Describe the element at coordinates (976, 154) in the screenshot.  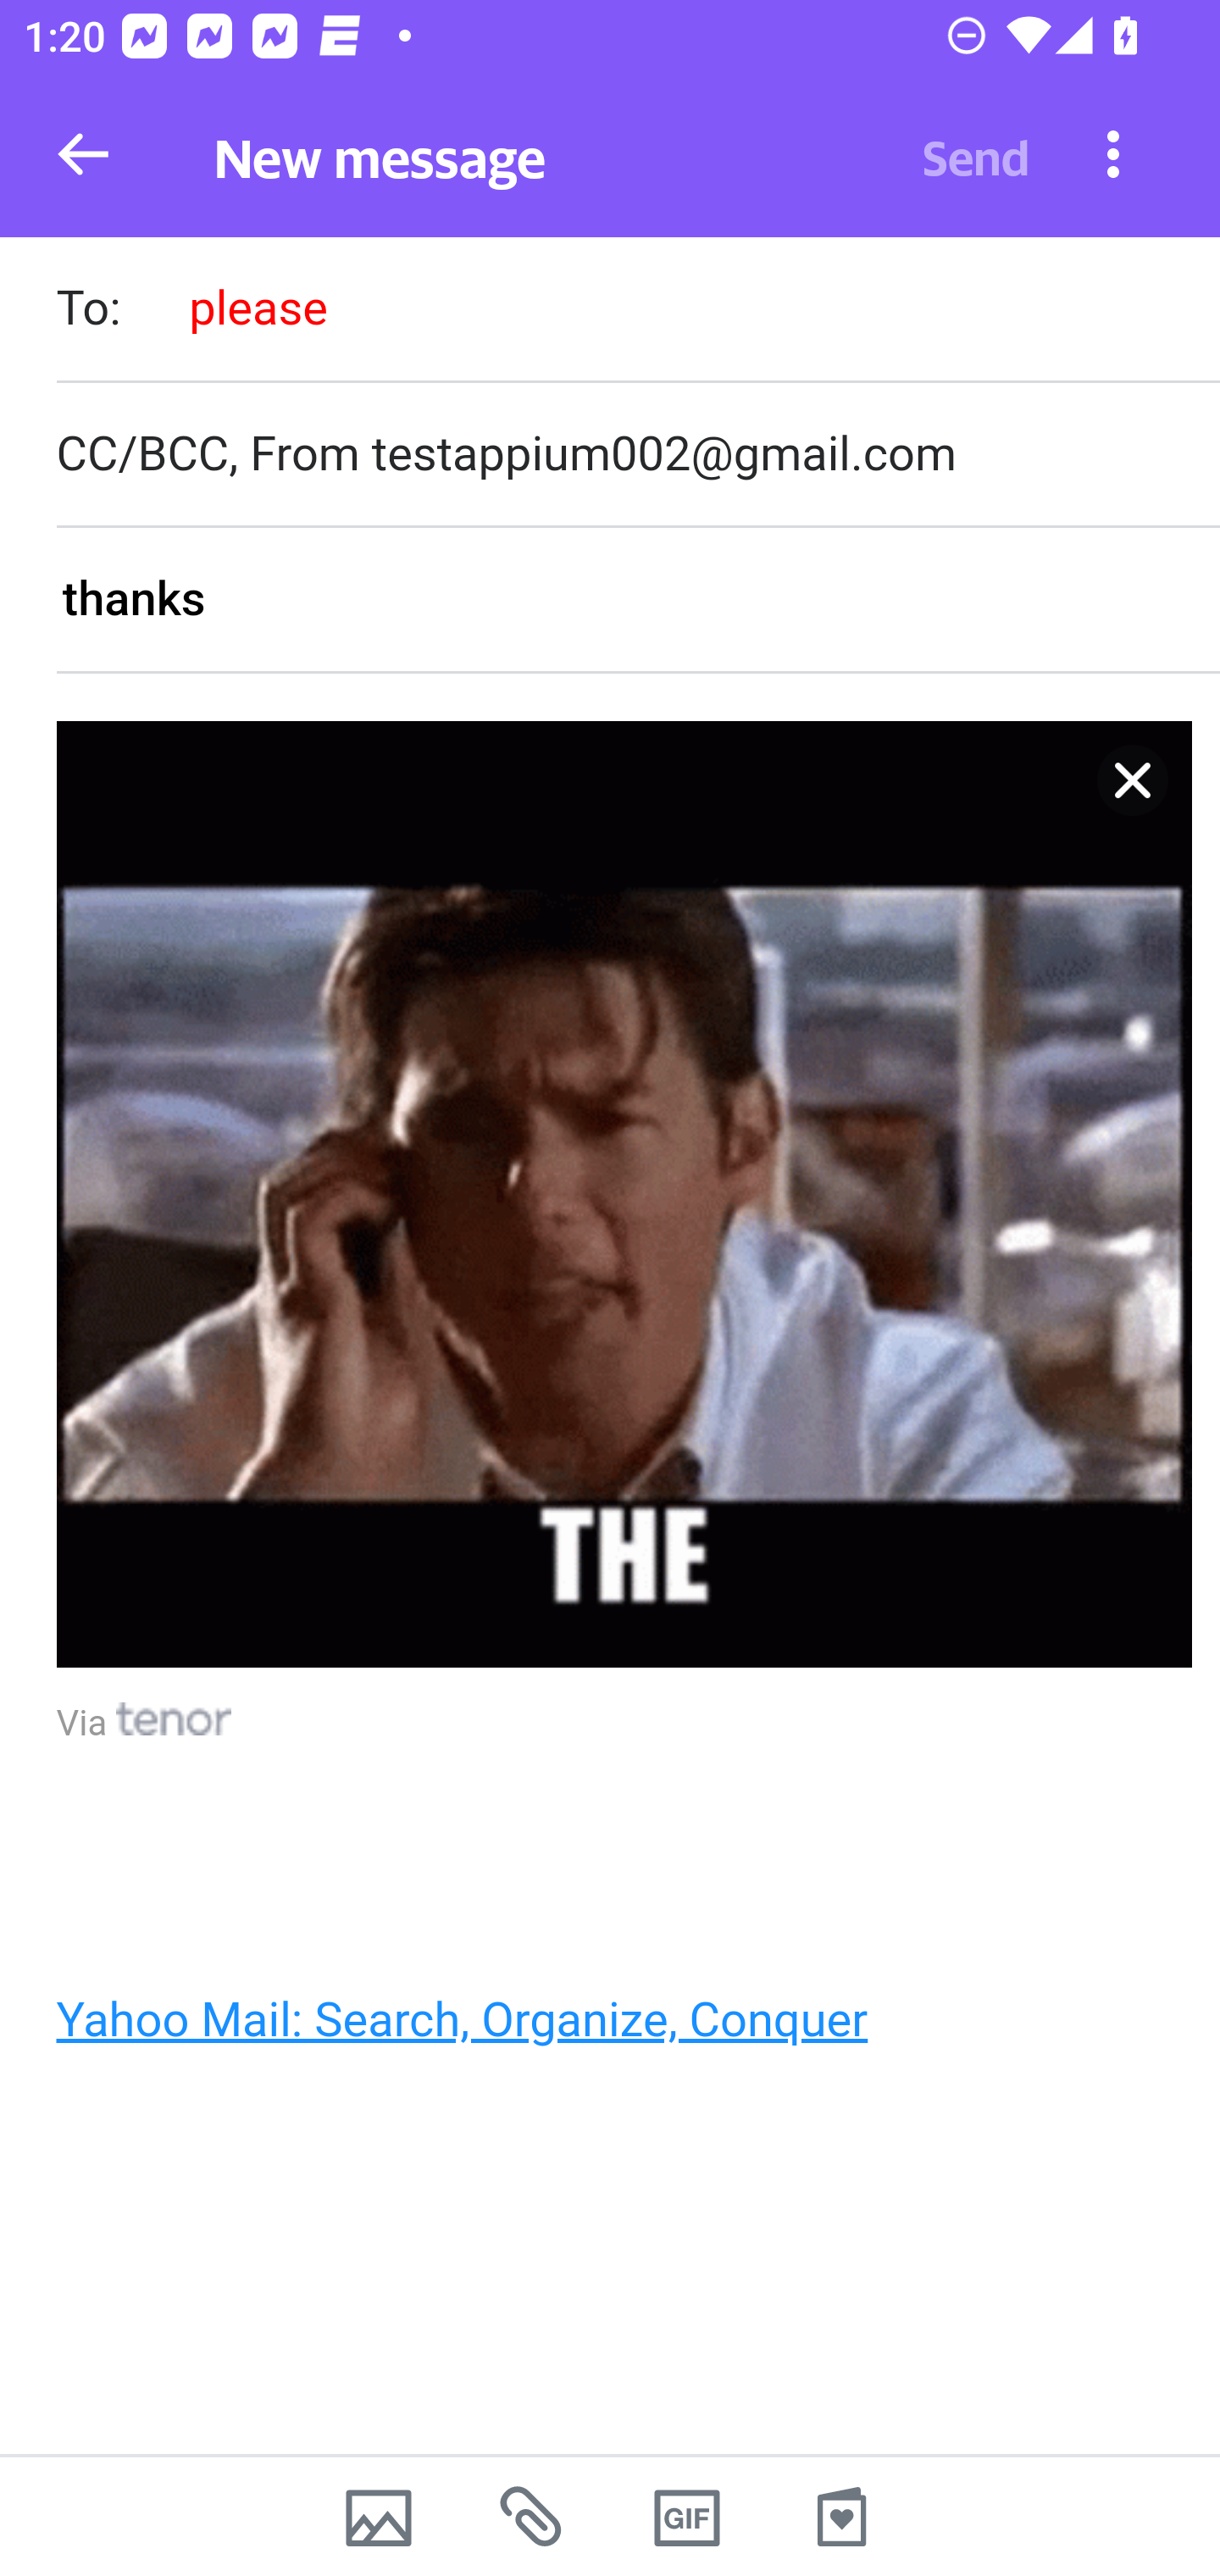
I see `Send` at that location.